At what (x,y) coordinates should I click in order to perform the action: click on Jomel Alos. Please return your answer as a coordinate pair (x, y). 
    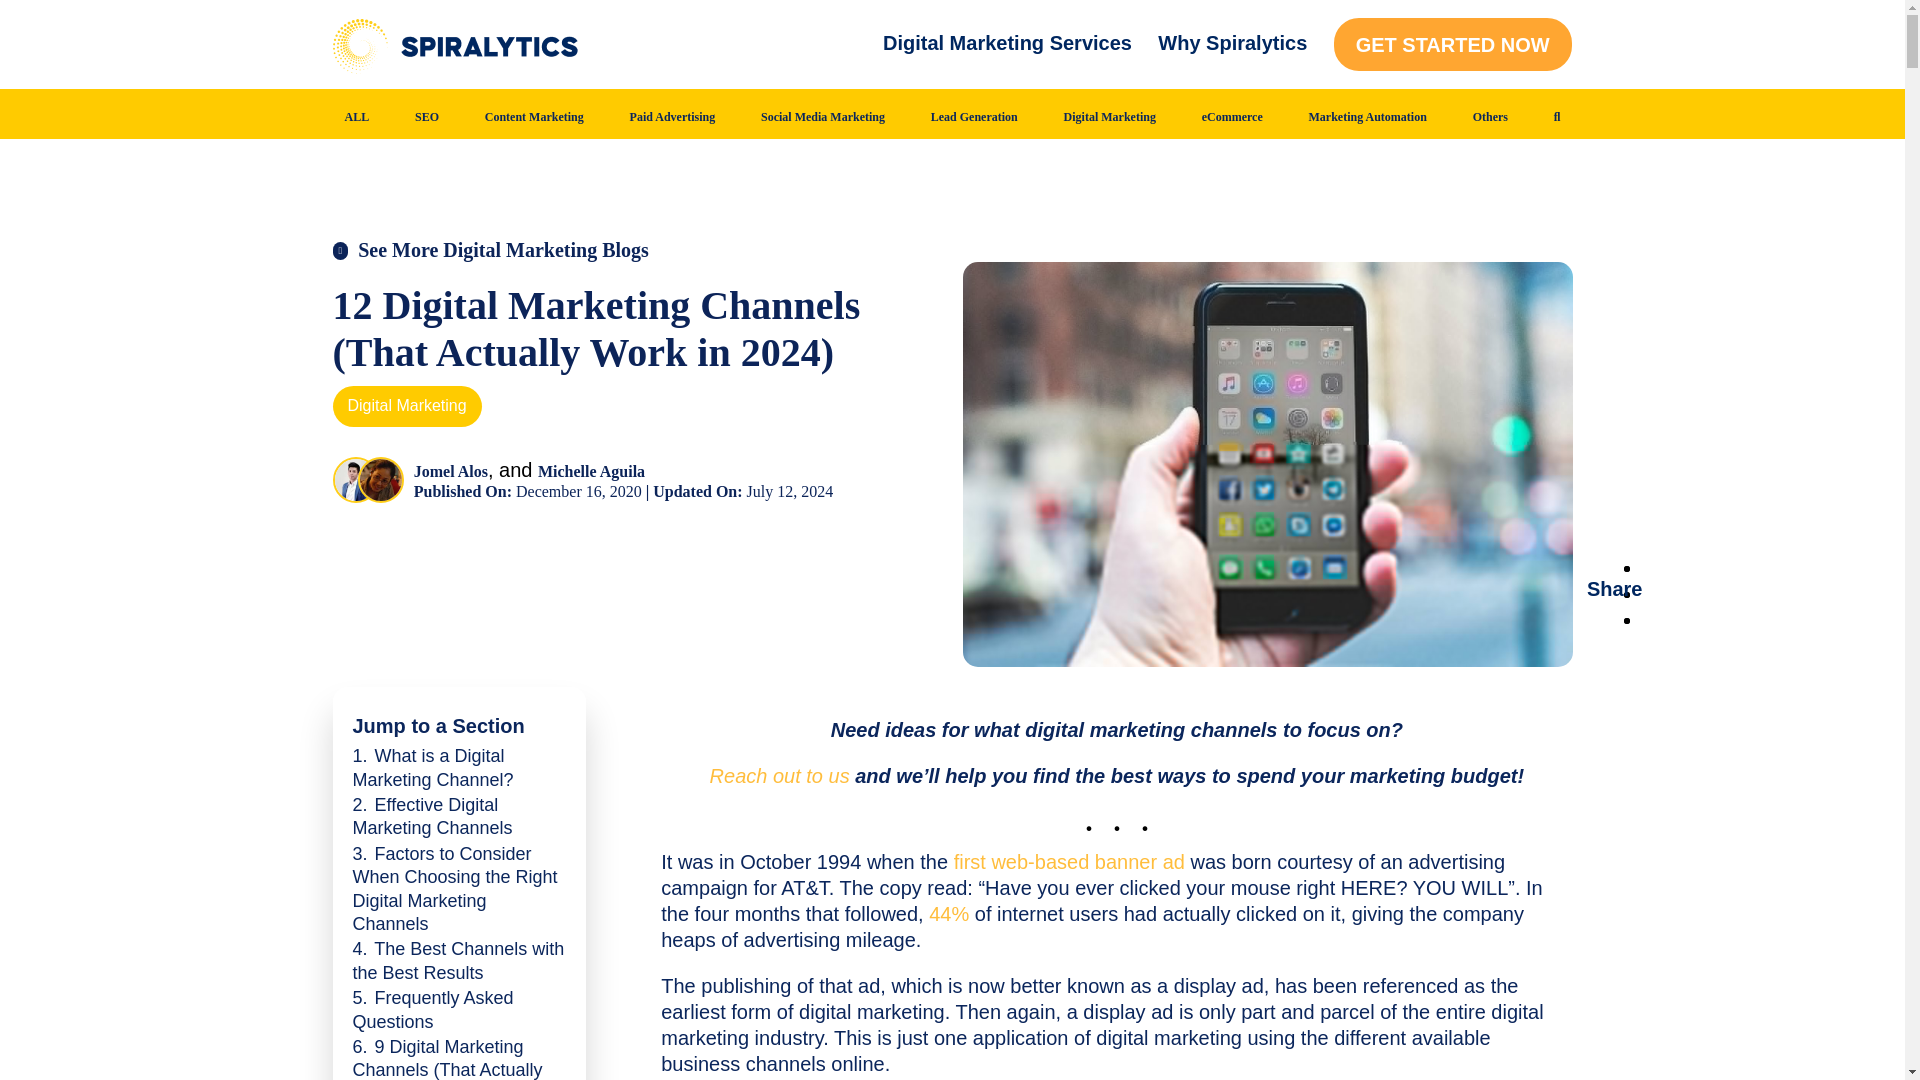
    Looking at the image, I should click on (355, 480).